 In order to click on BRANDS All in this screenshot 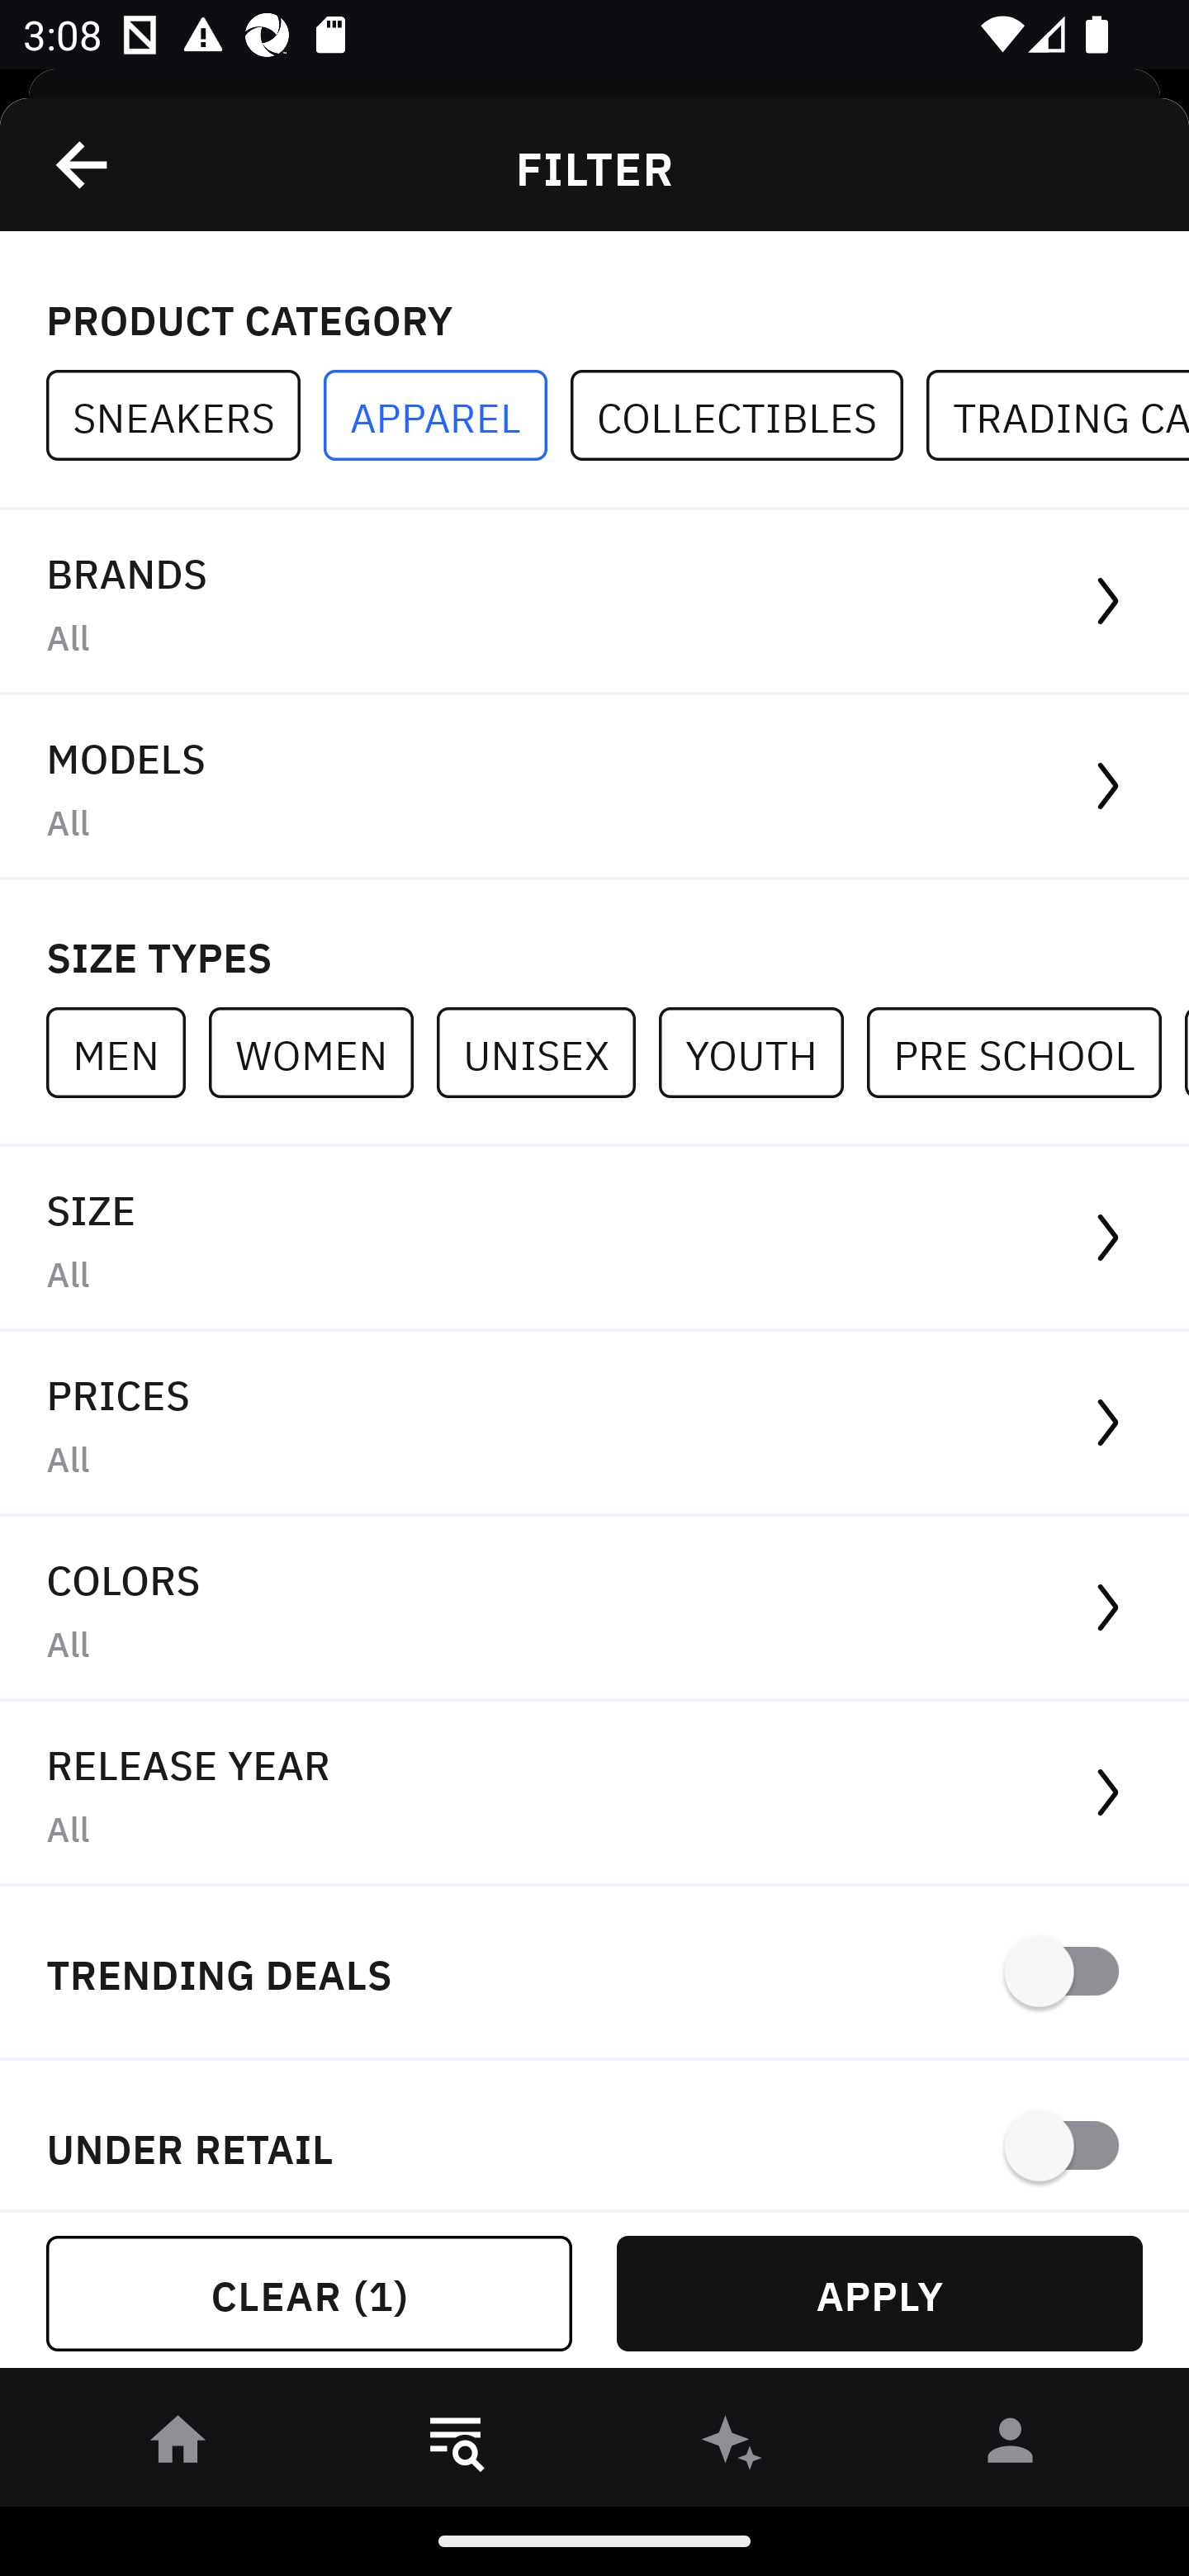, I will do `click(594, 603)`.